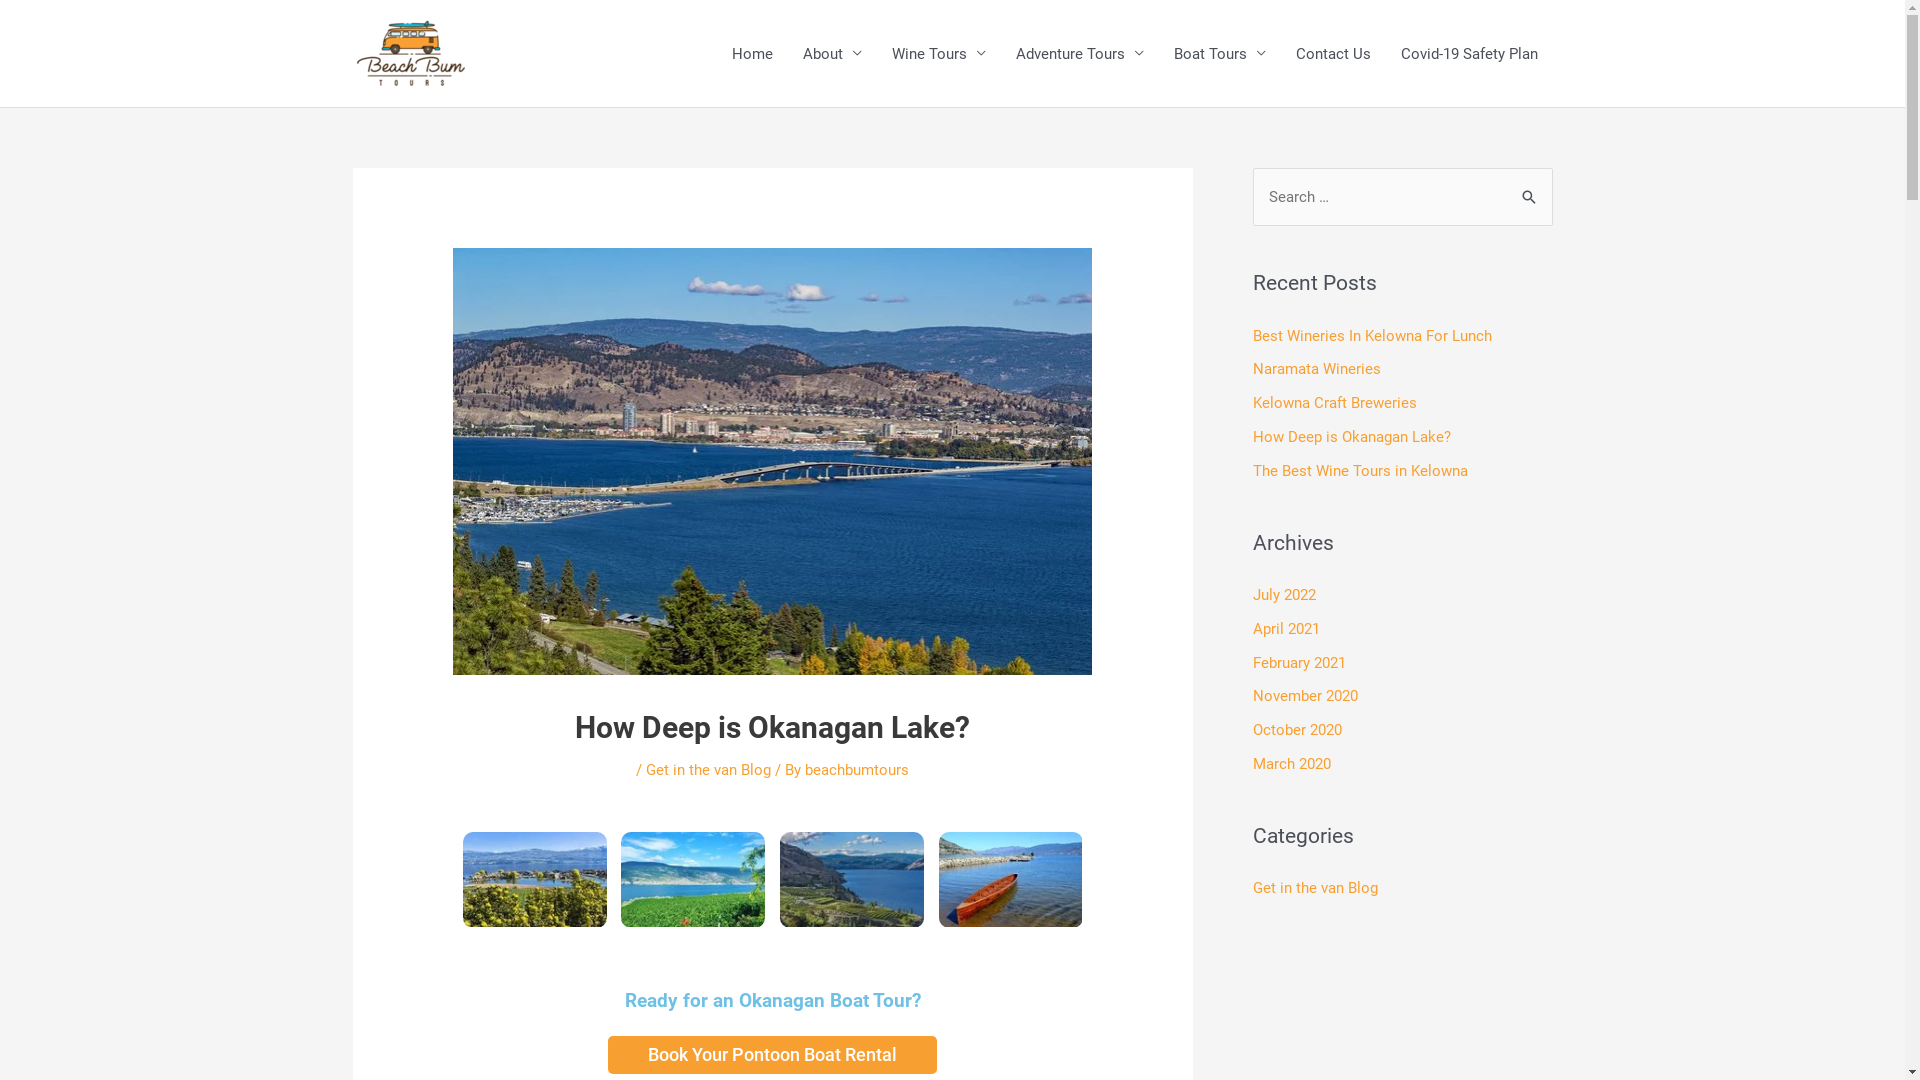 Image resolution: width=1920 pixels, height=1080 pixels. What do you see at coordinates (1079, 54) in the screenshot?
I see `Adventure Tours` at bounding box center [1079, 54].